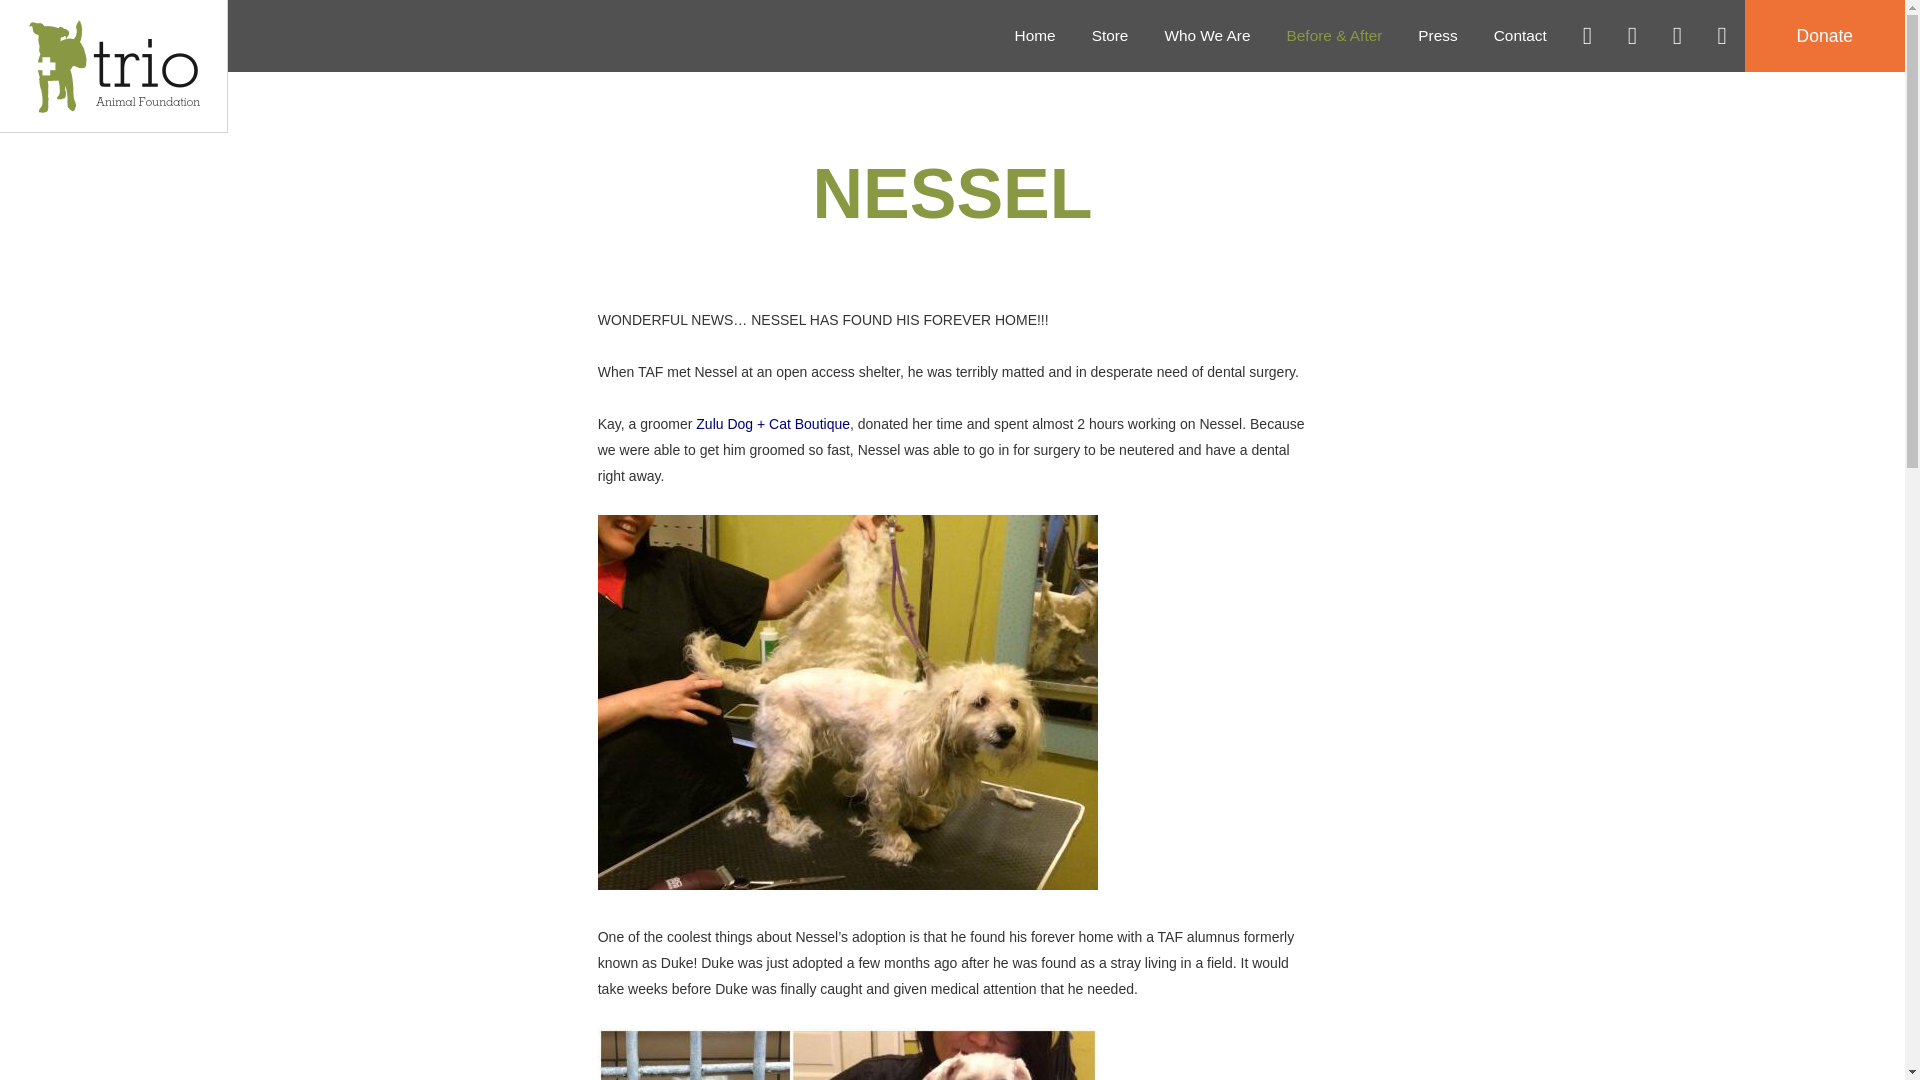  I want to click on Contact, so click(1520, 36).